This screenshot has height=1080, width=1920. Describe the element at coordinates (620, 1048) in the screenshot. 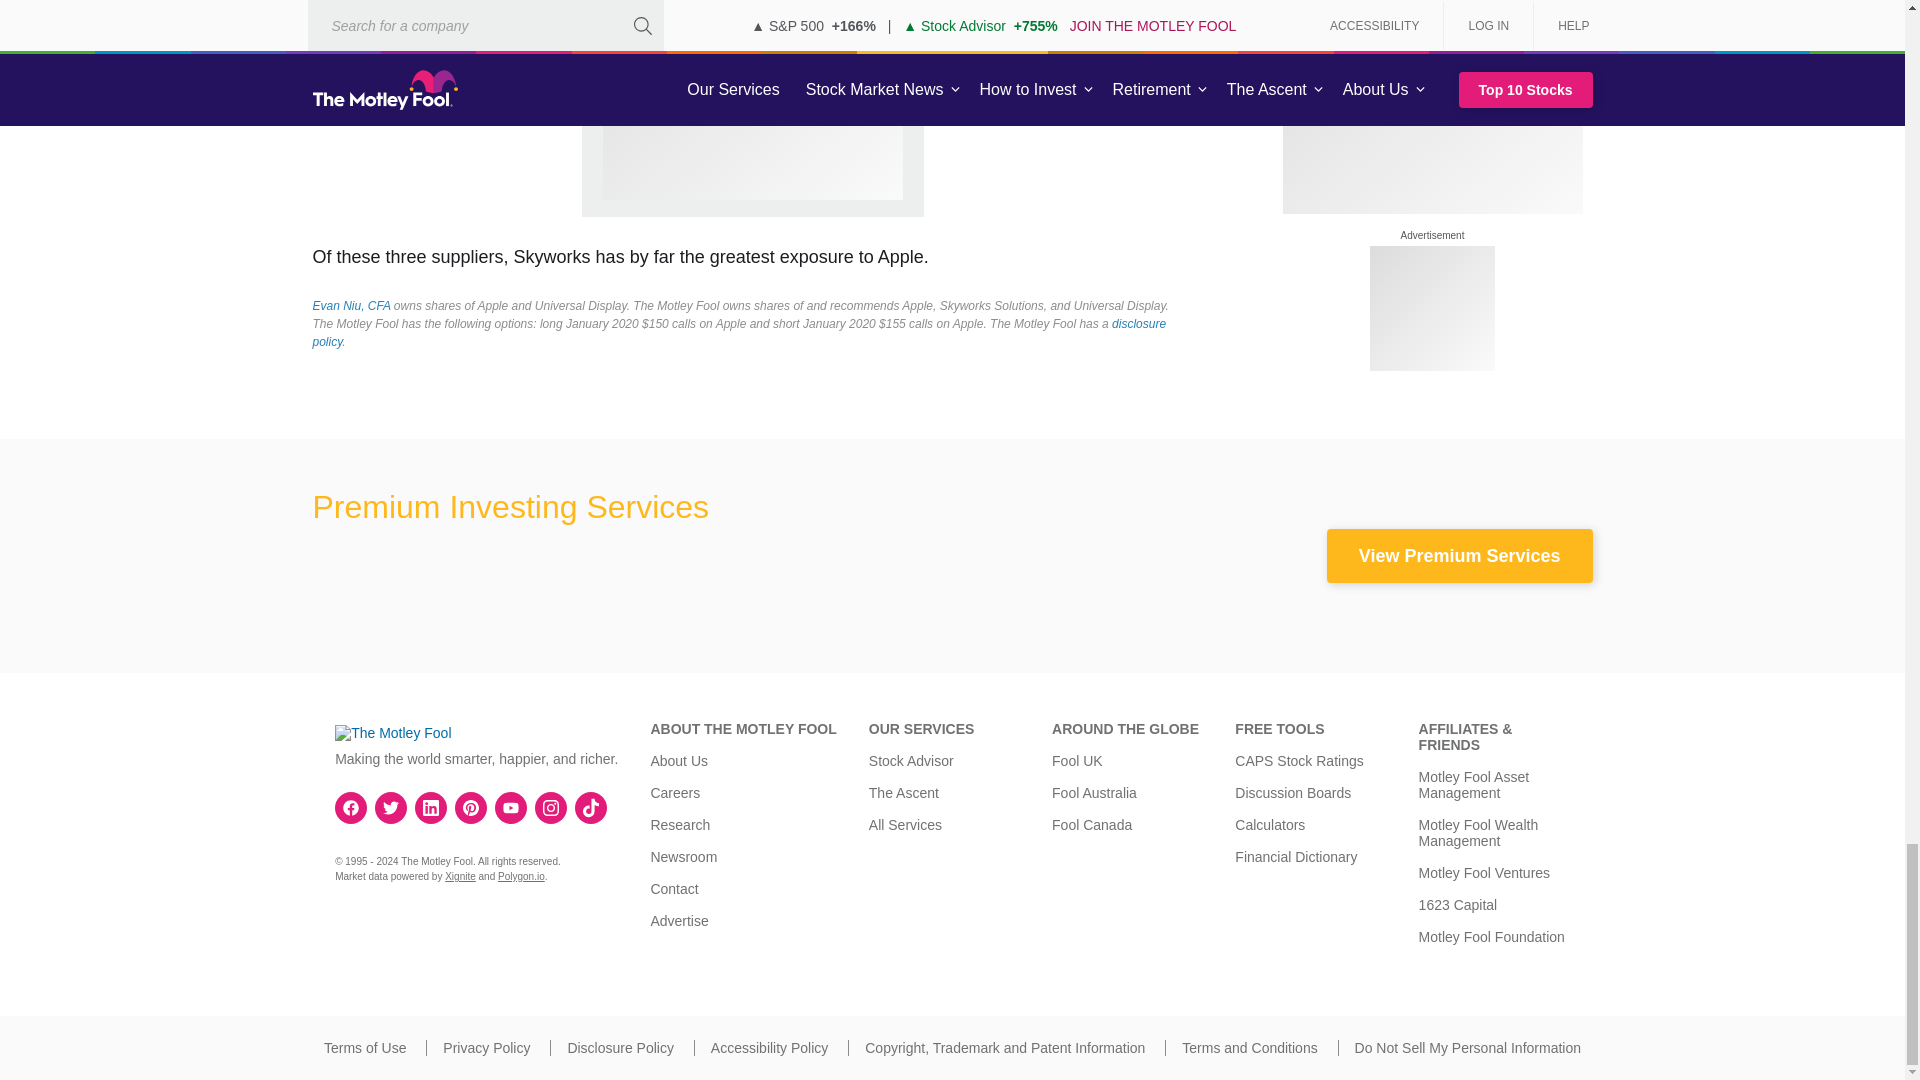

I see `Disclosure Policy` at that location.